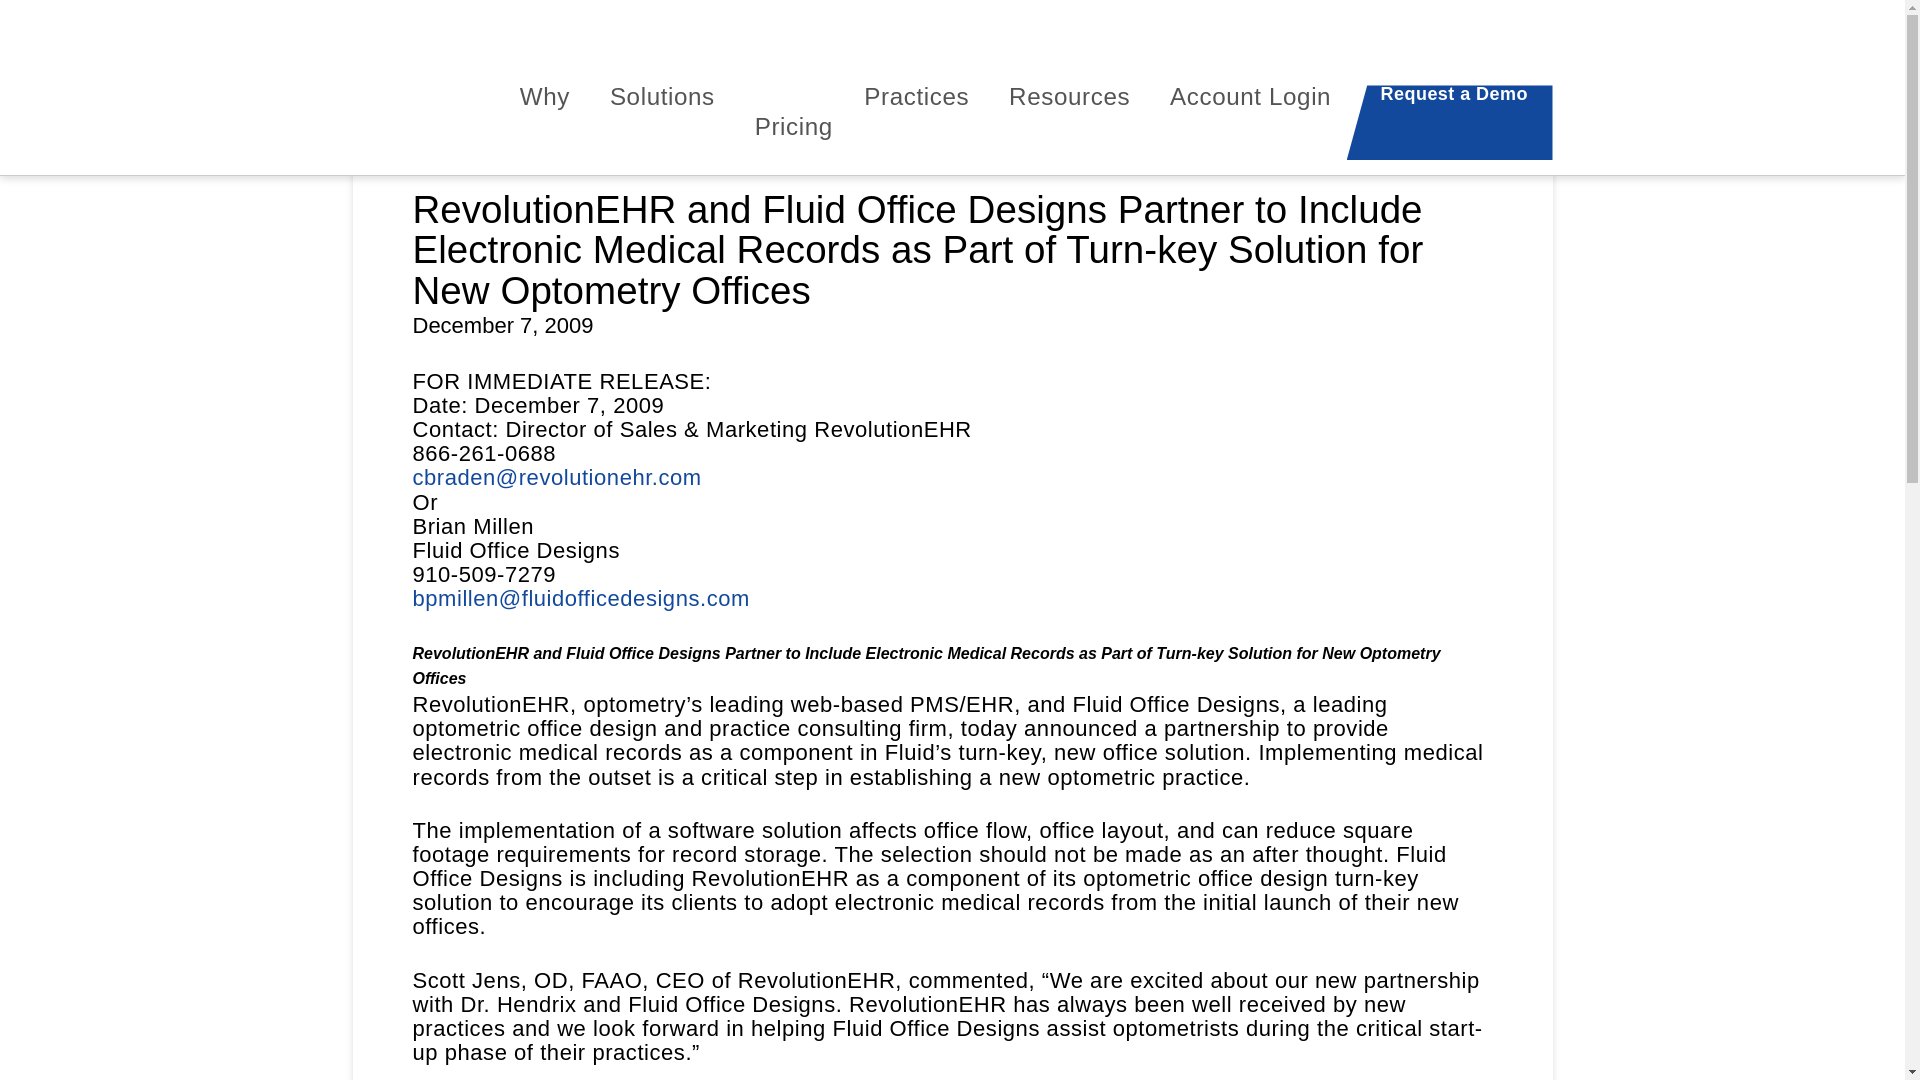  I want to click on Why, so click(548, 130).